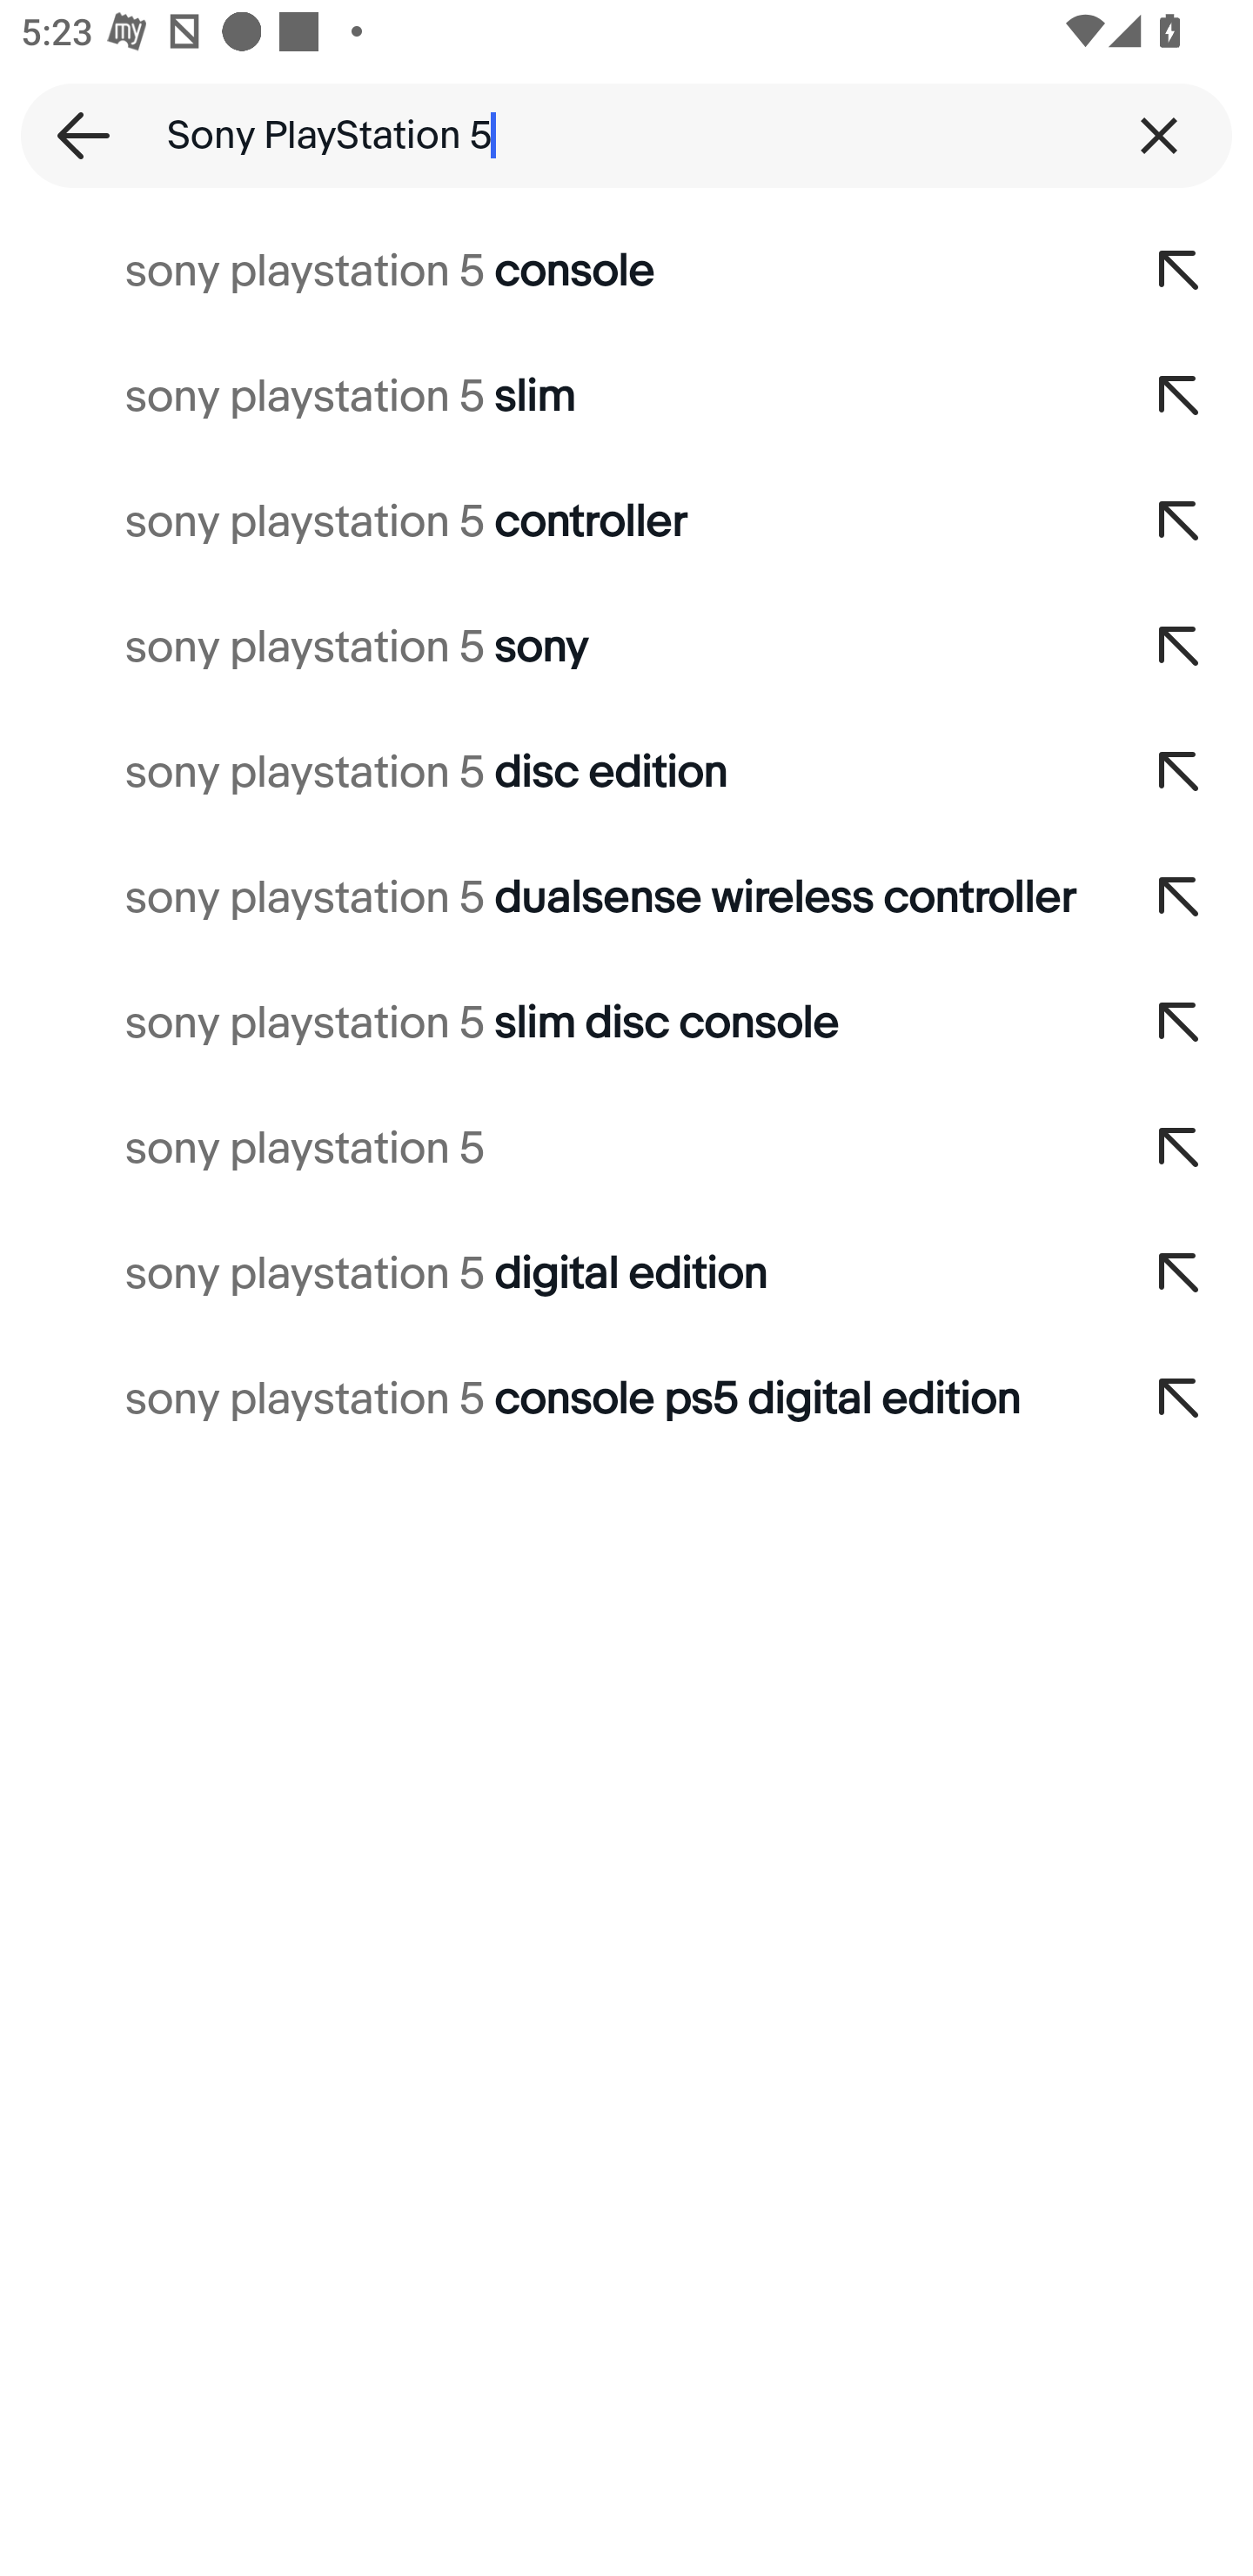  What do you see at coordinates (1180, 1149) in the screenshot?
I see `Add to search query,sony playstation 5` at bounding box center [1180, 1149].